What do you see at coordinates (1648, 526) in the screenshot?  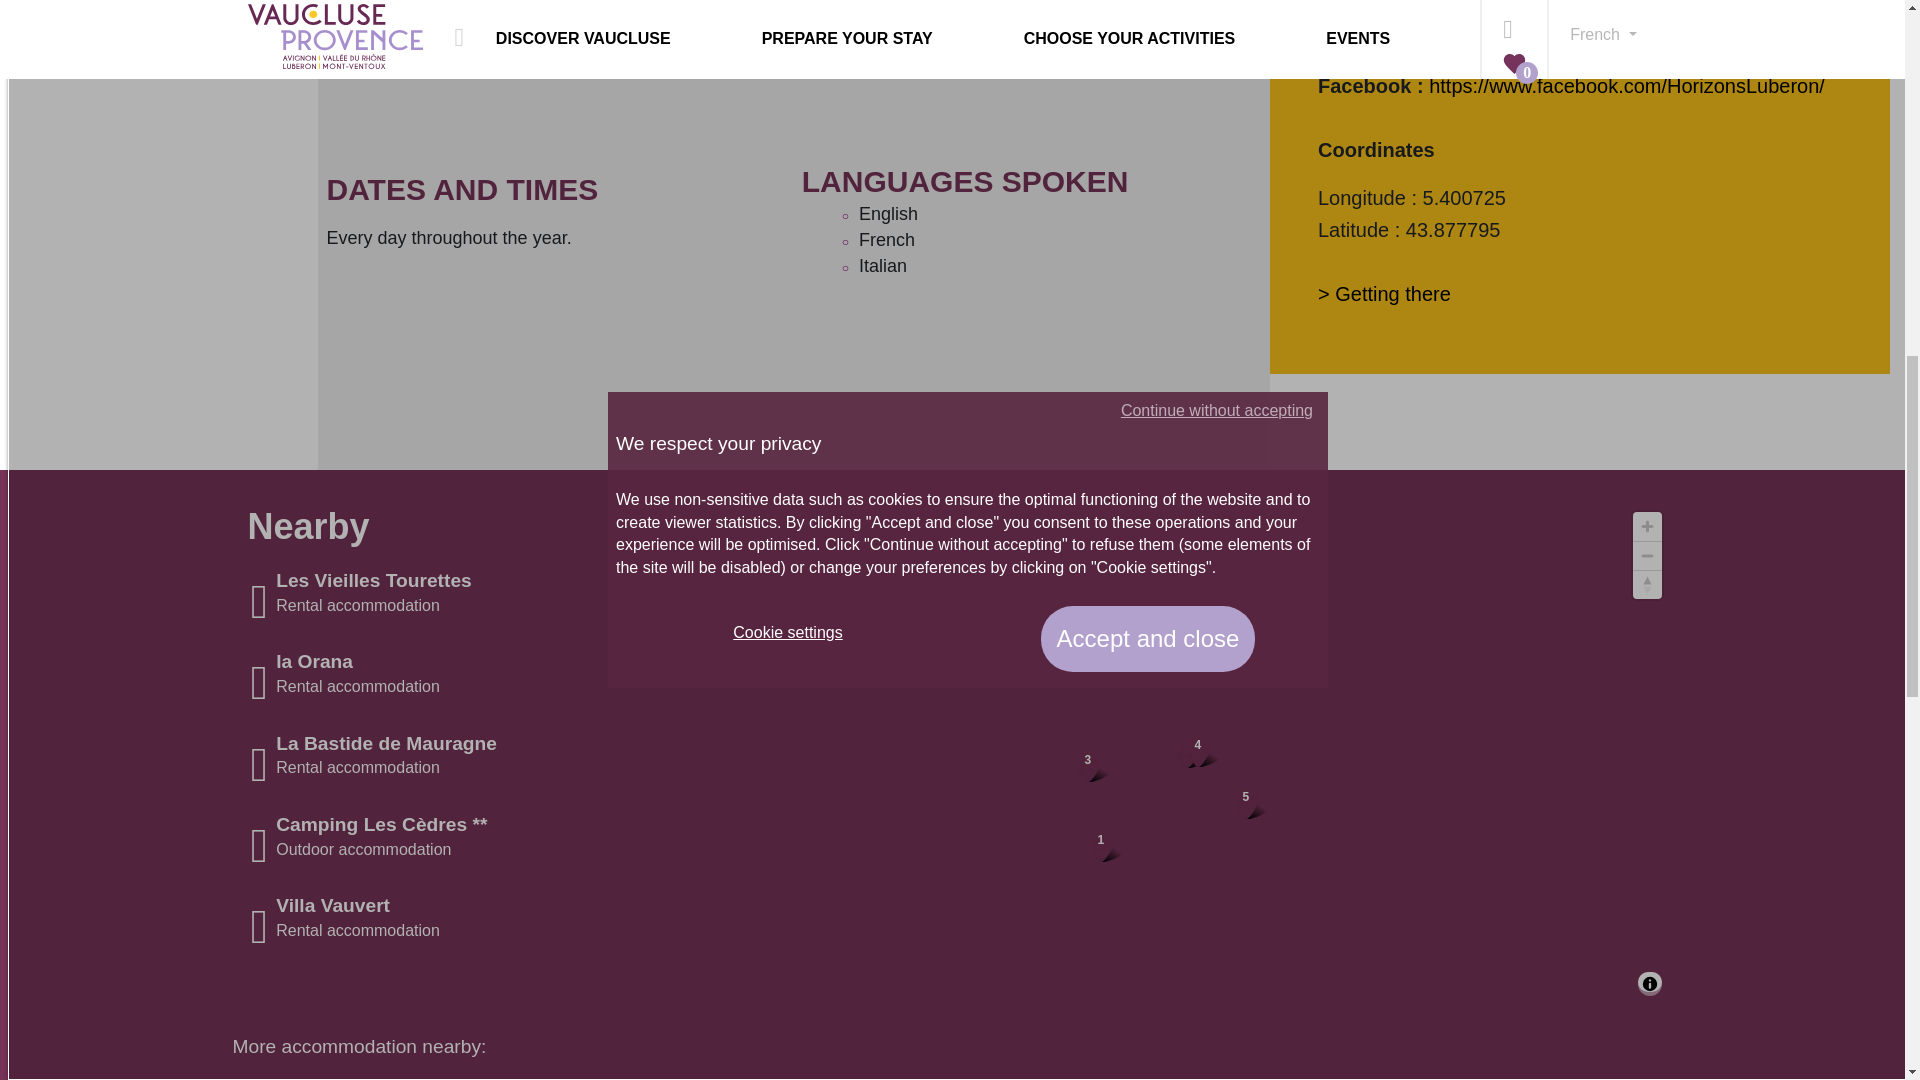 I see `Zoom in` at bounding box center [1648, 526].